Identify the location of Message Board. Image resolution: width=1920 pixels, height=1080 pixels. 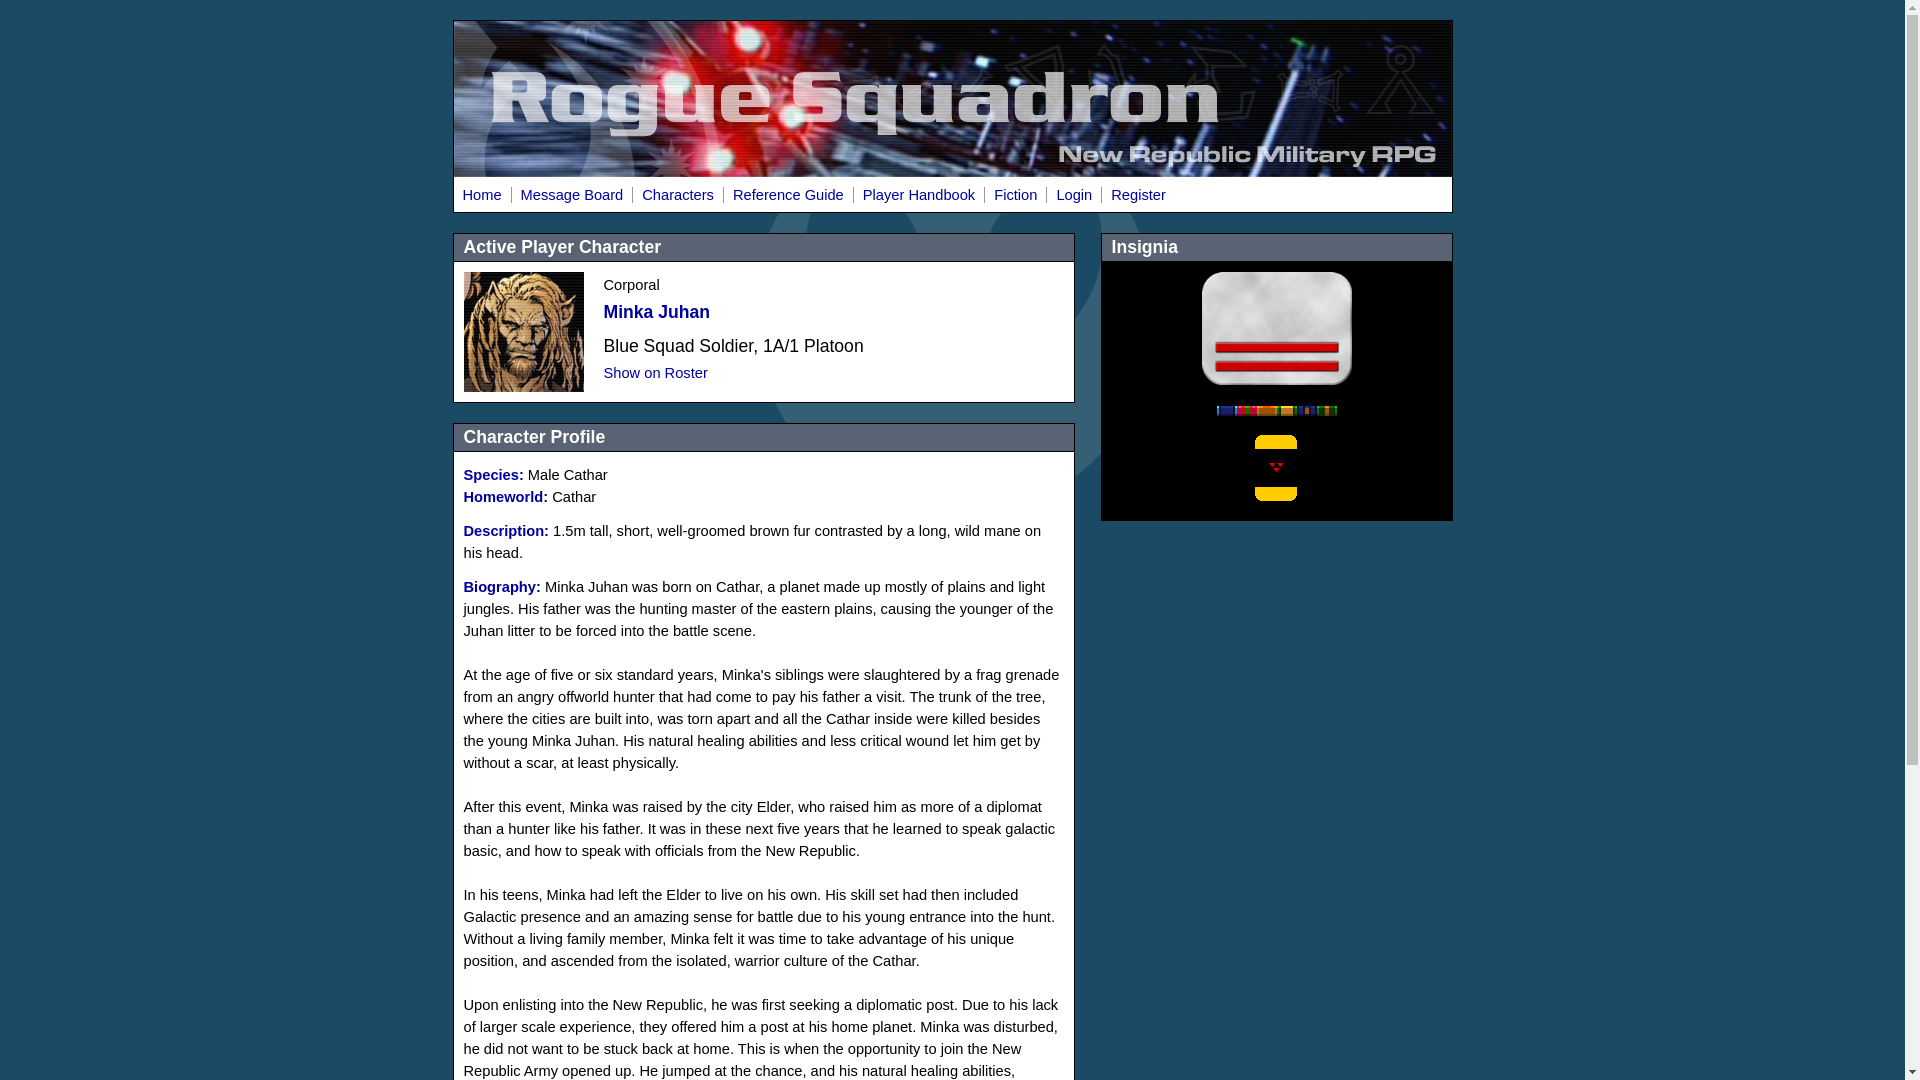
(572, 193).